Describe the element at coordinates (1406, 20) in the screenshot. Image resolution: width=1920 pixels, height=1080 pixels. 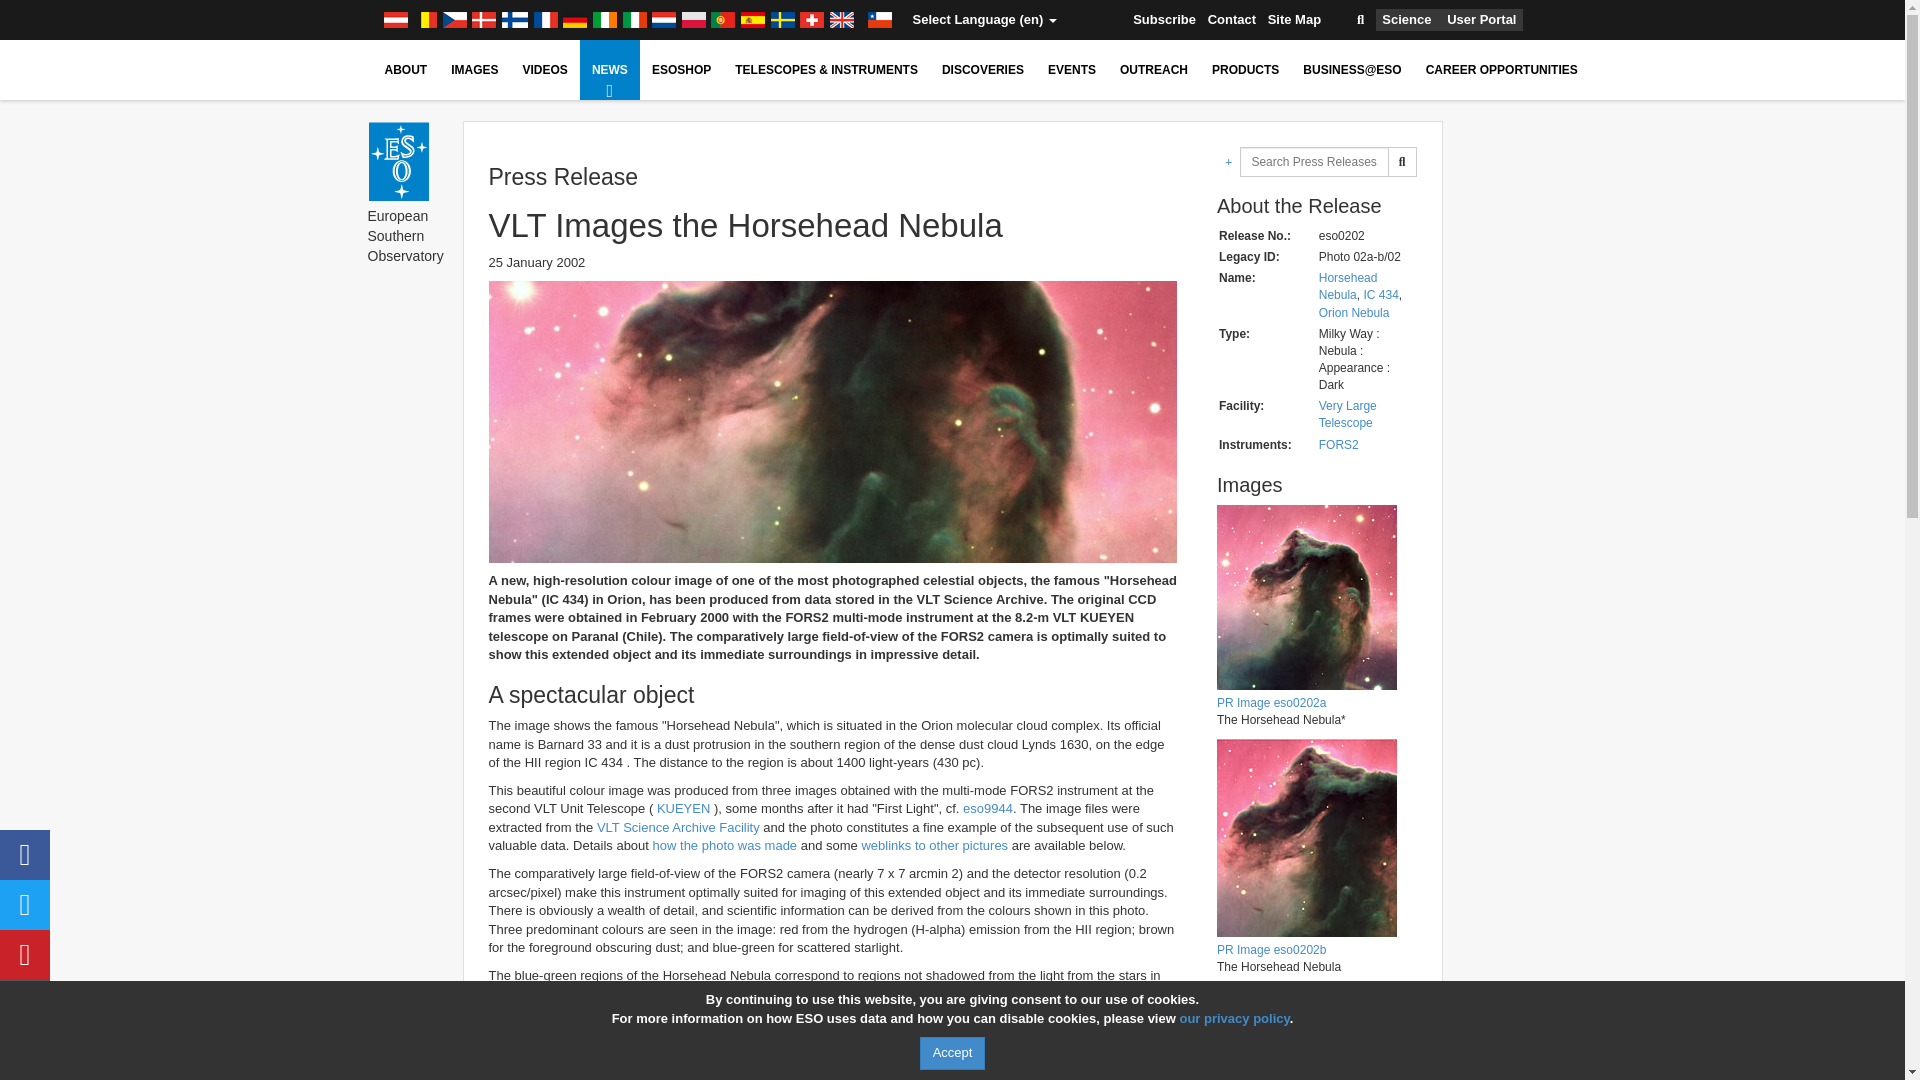
I see `Science` at that location.